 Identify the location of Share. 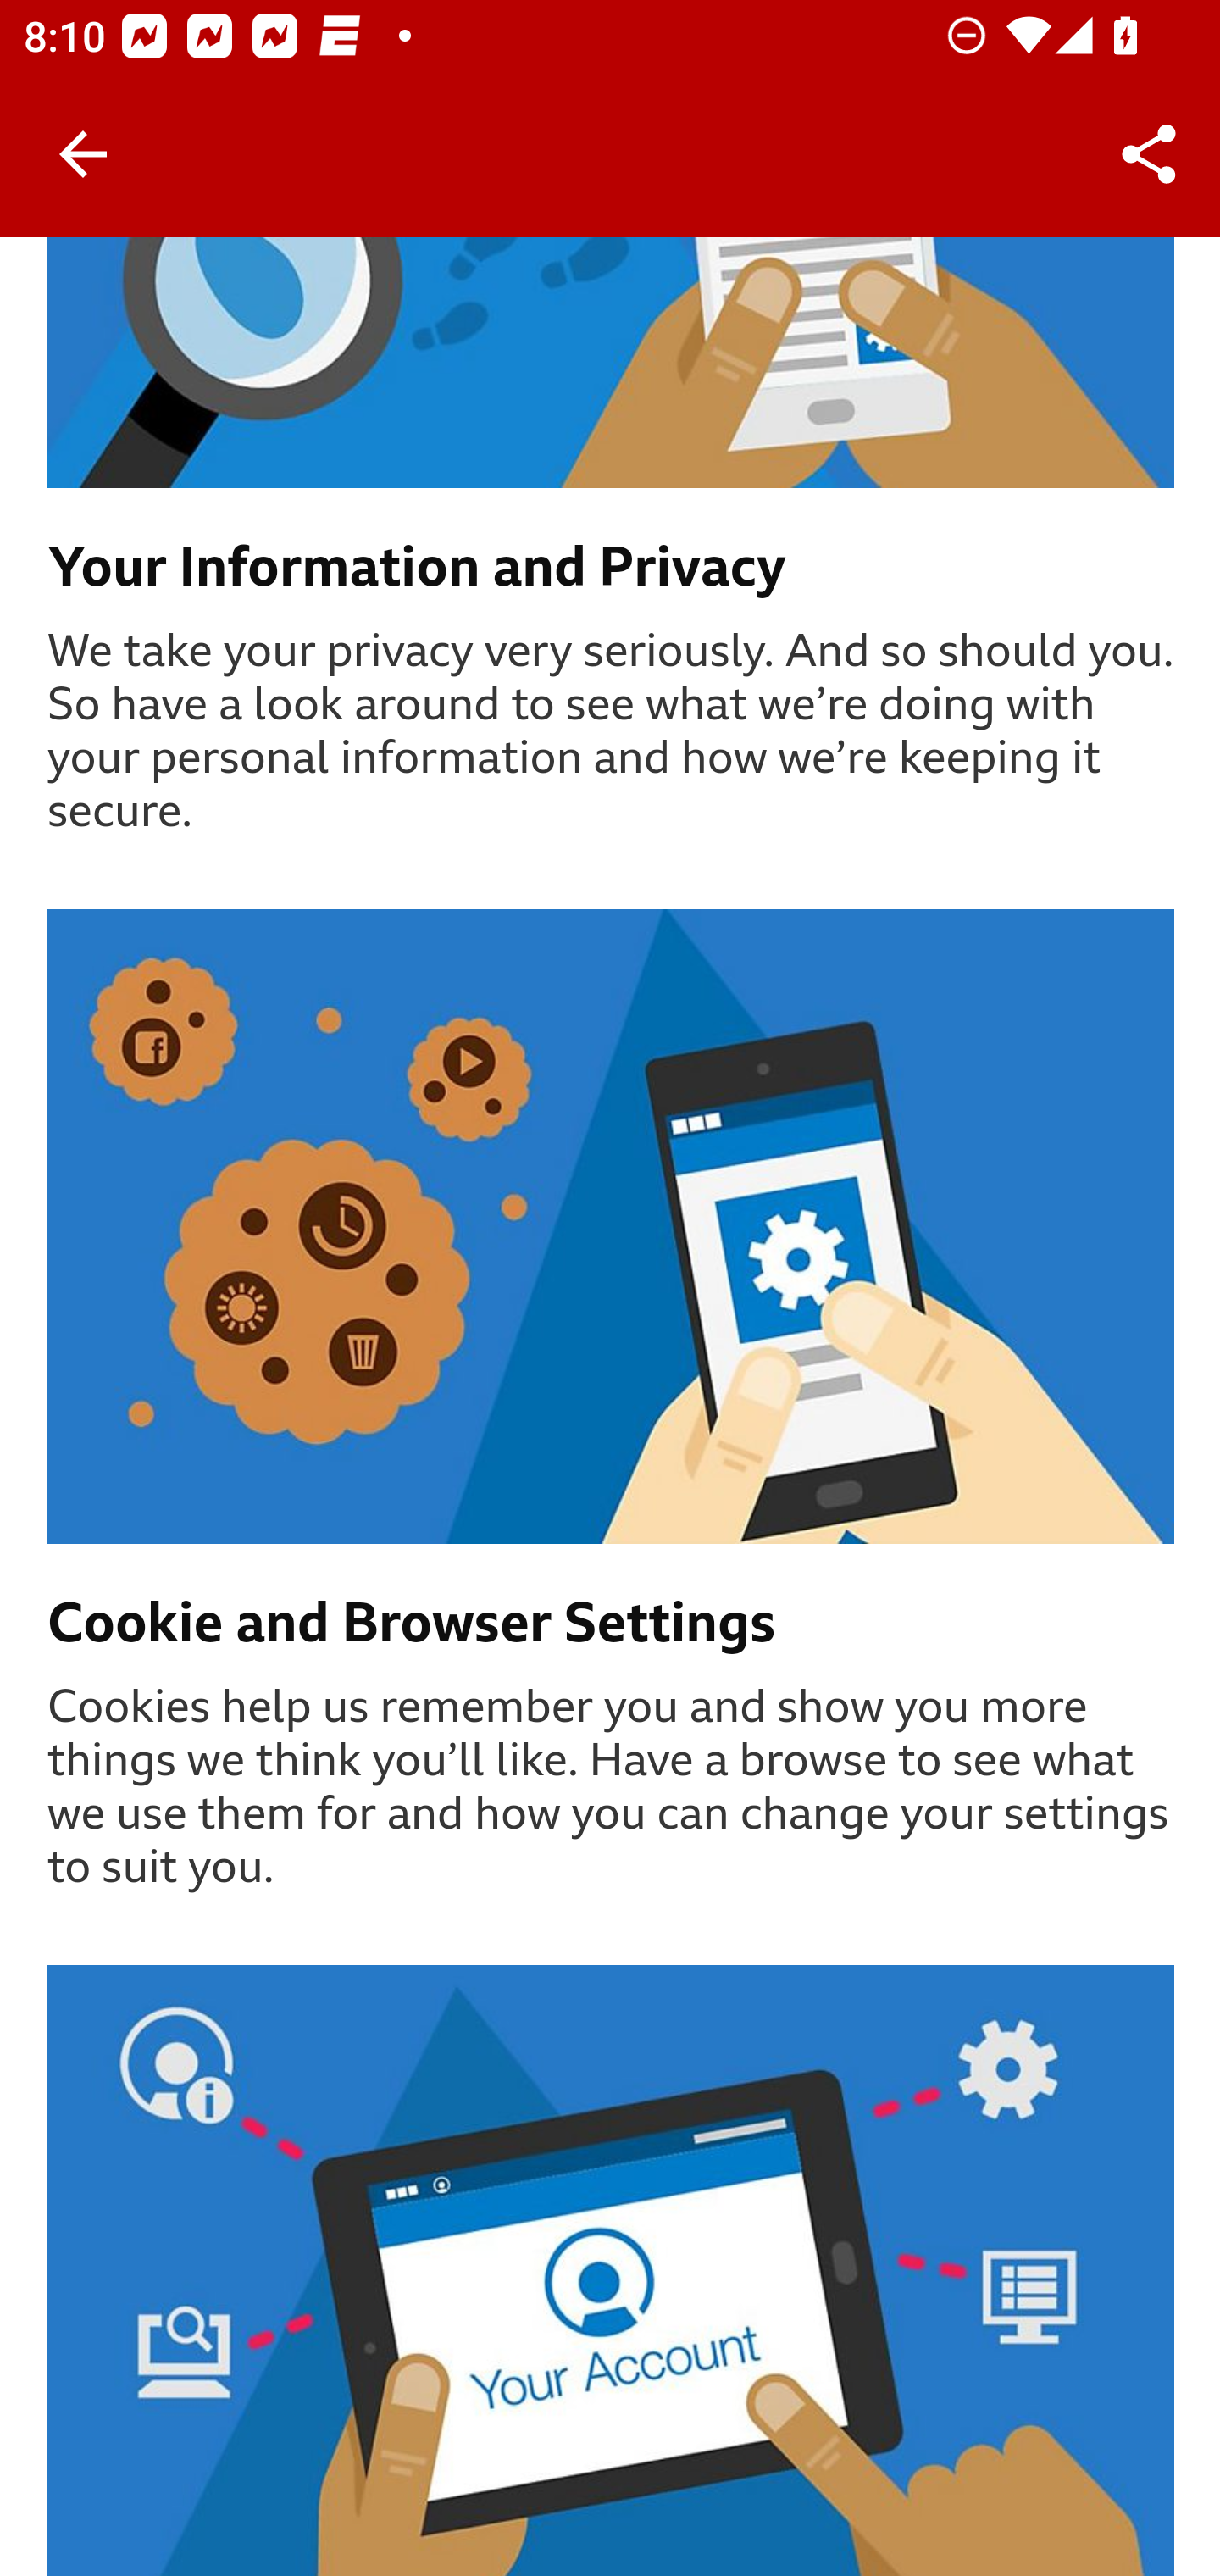
(1149, 154).